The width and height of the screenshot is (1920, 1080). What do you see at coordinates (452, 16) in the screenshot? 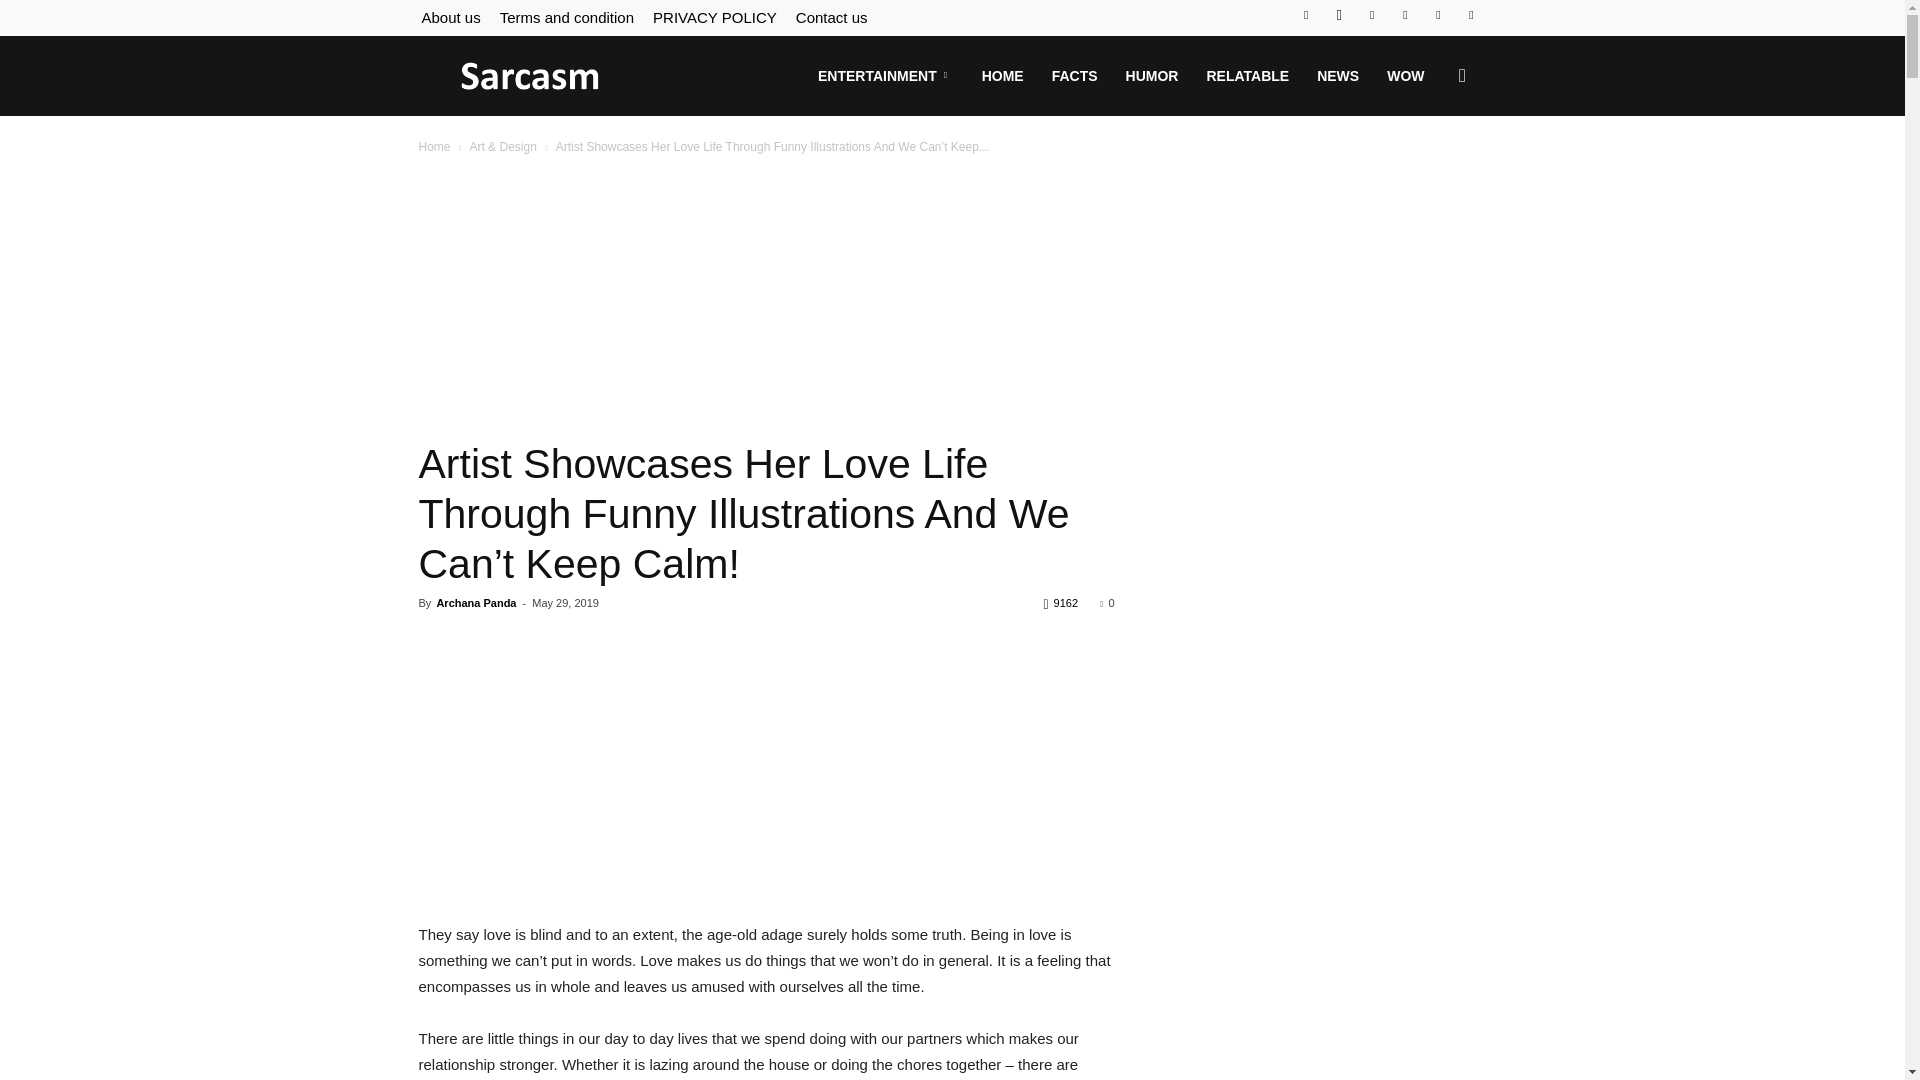
I see `About us` at bounding box center [452, 16].